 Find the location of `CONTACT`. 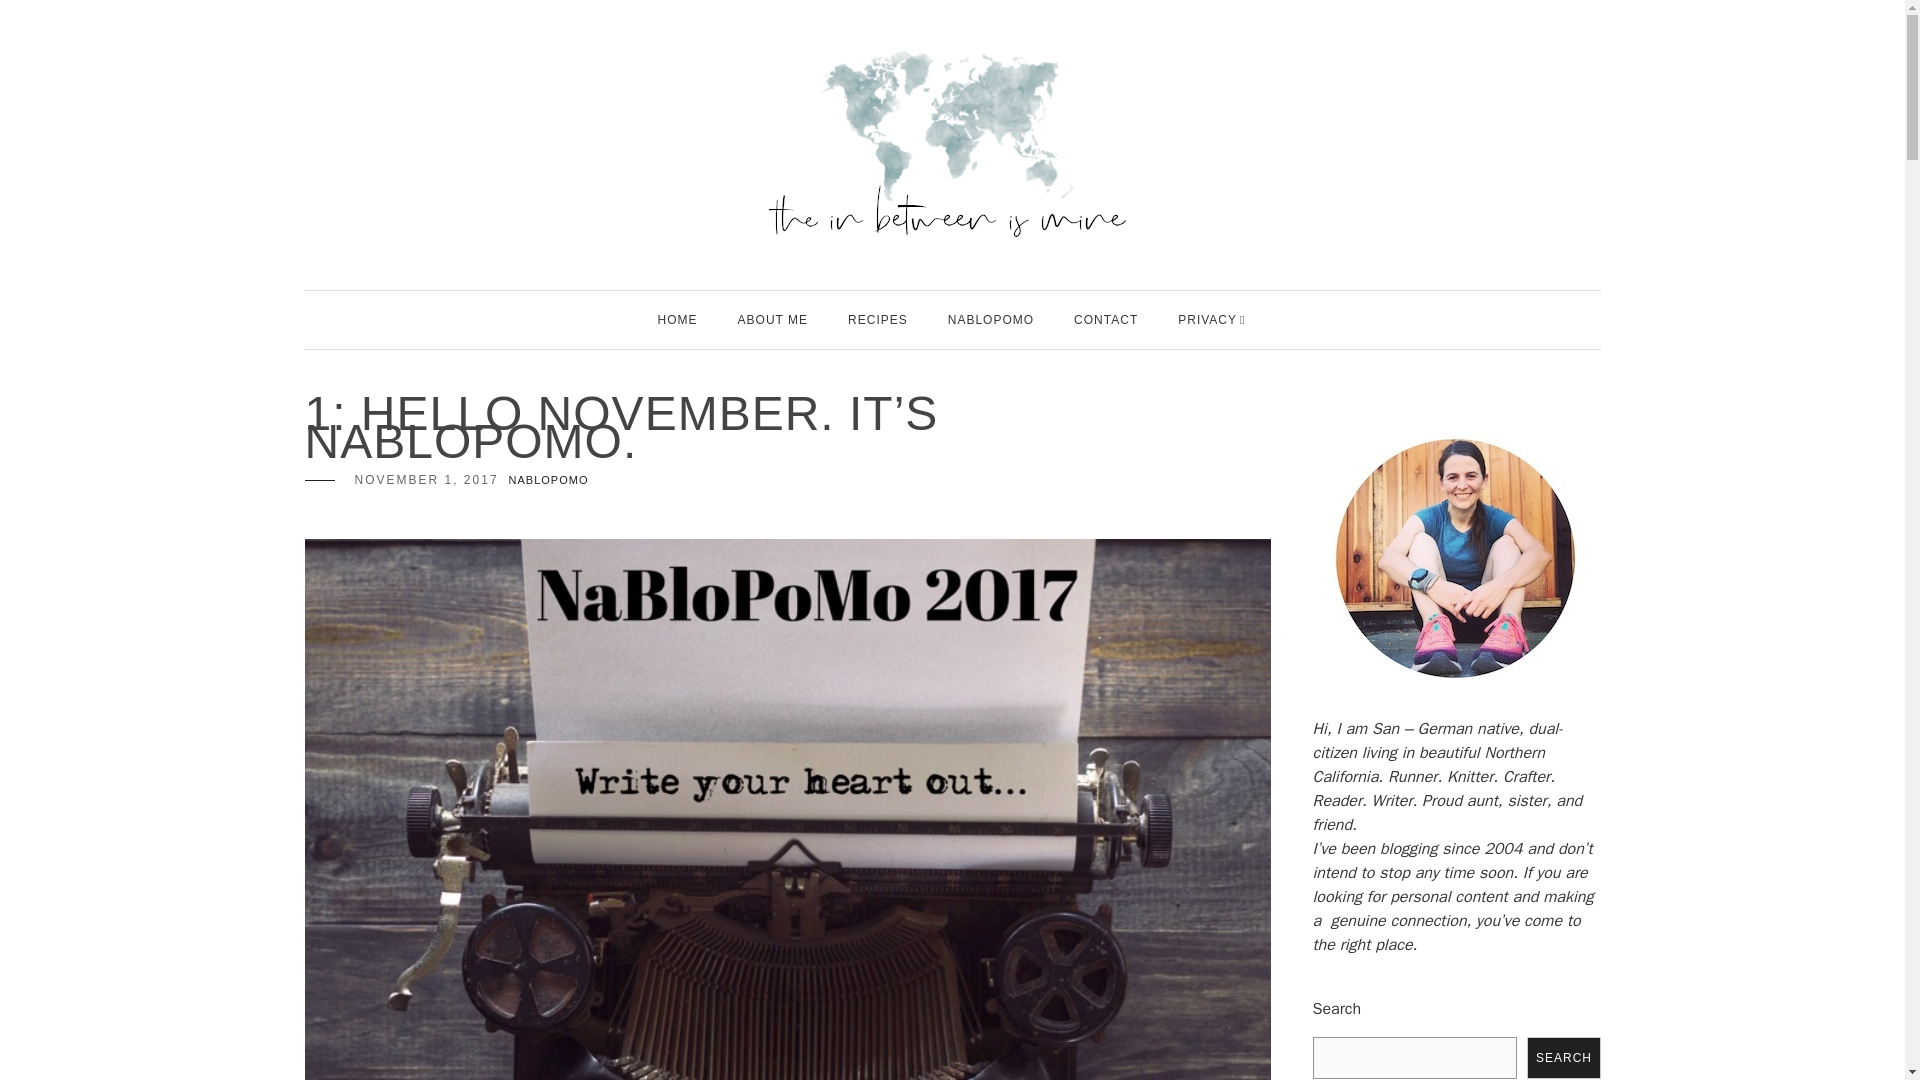

CONTACT is located at coordinates (1106, 319).